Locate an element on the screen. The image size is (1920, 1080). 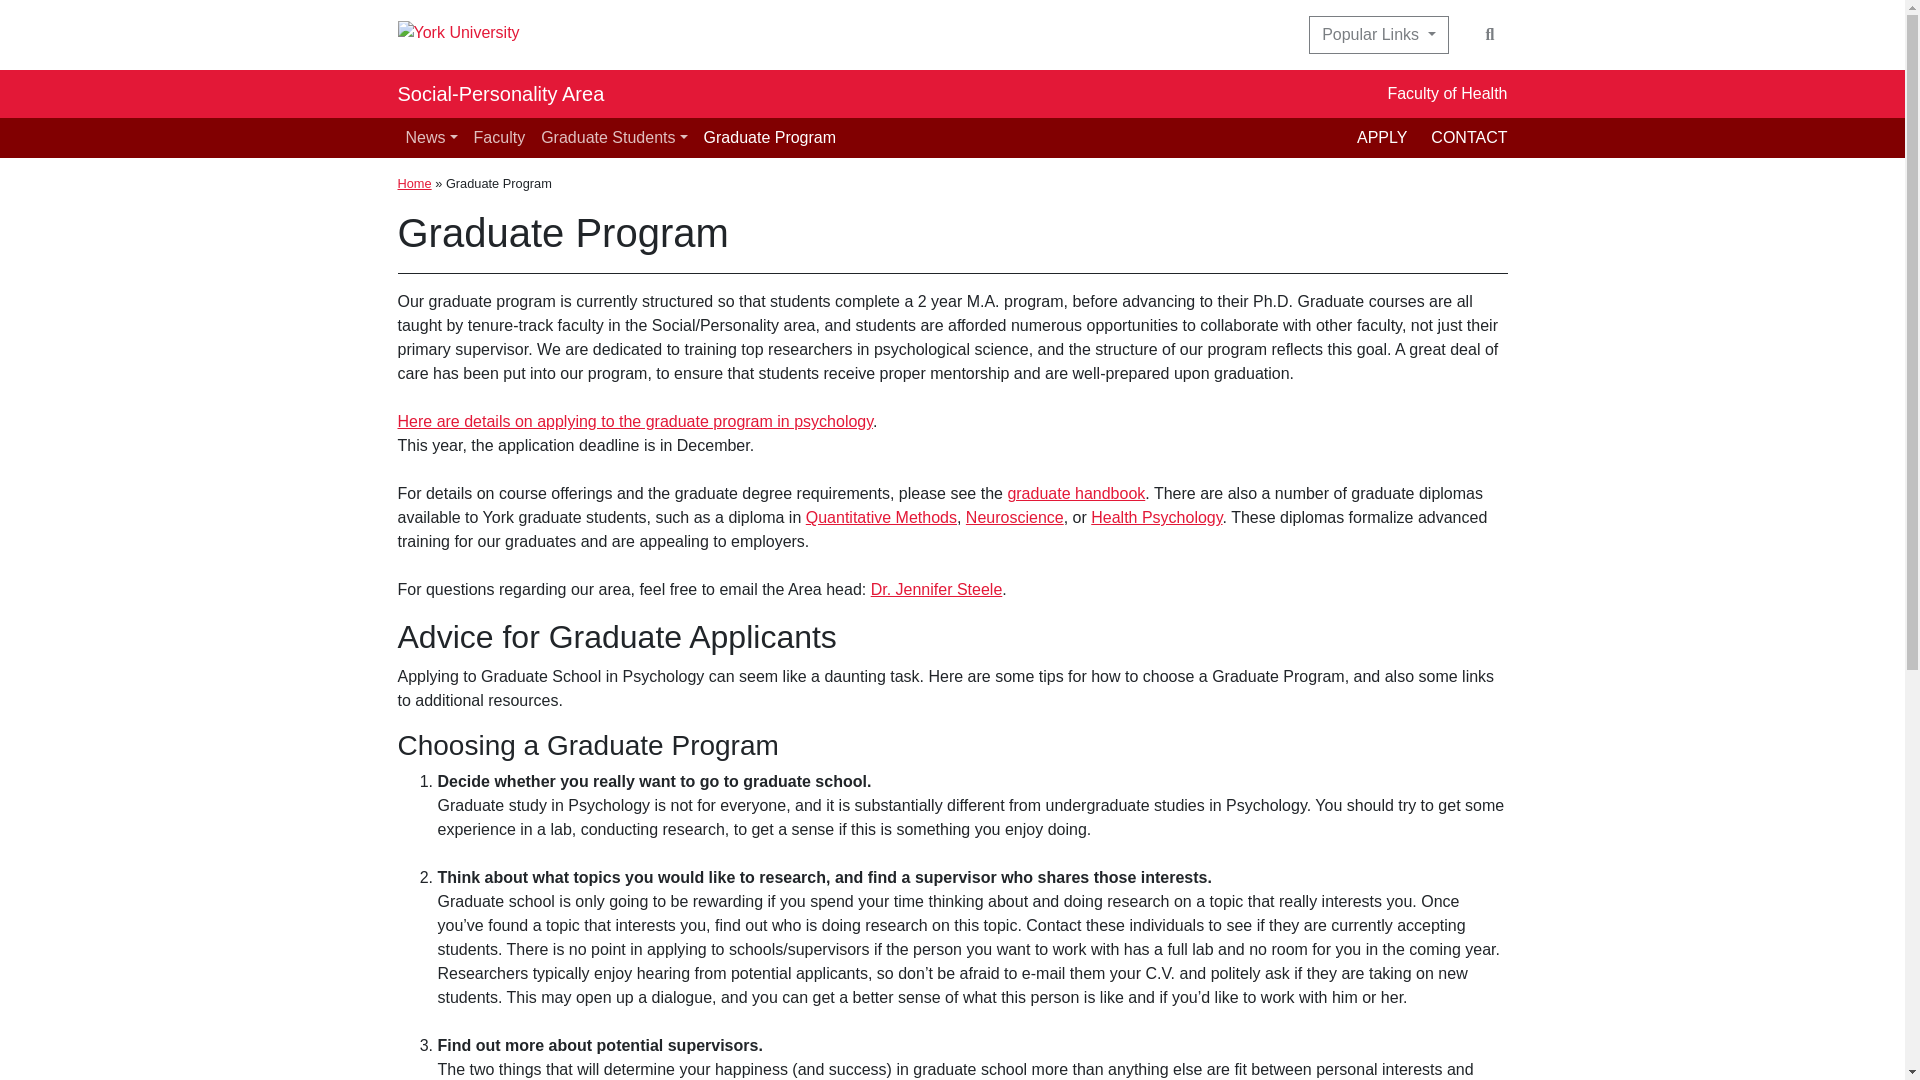
Neuroscience is located at coordinates (1014, 516).